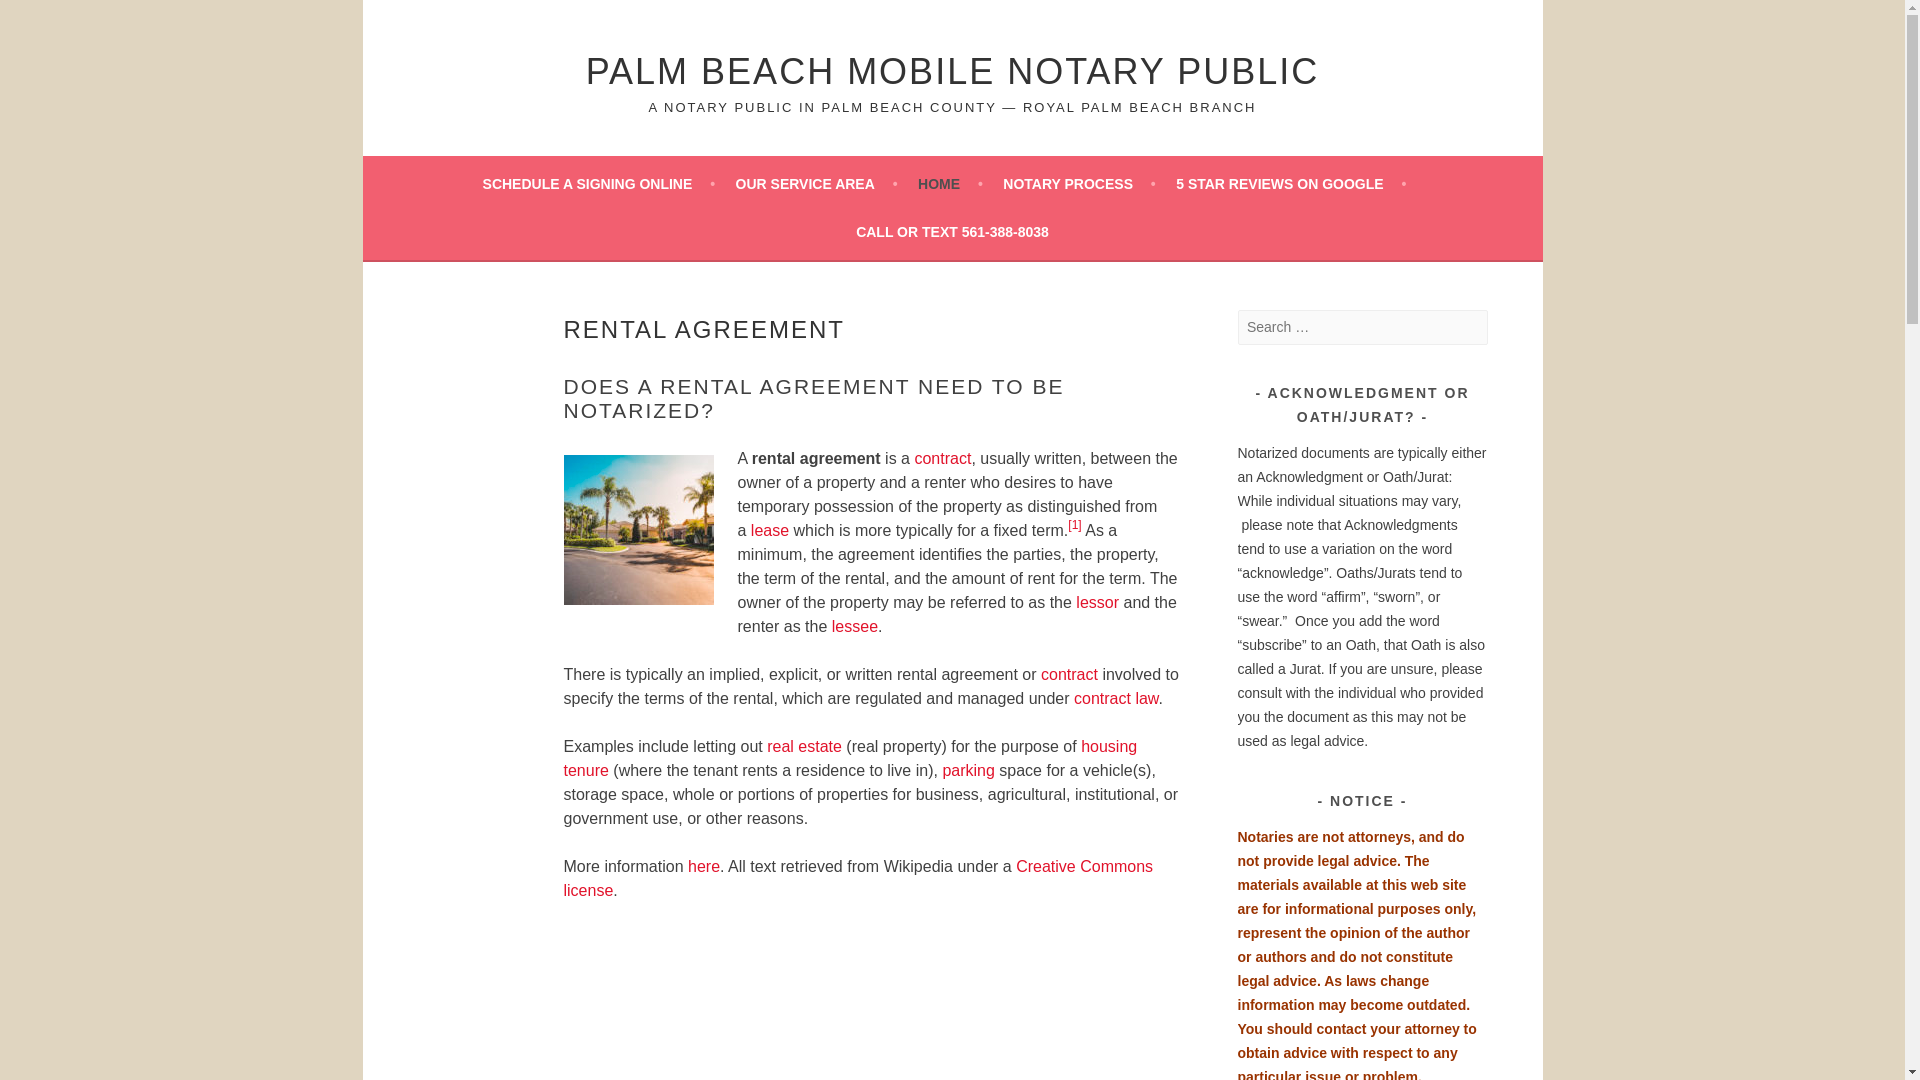  I want to click on Housing tenure, so click(851, 758).